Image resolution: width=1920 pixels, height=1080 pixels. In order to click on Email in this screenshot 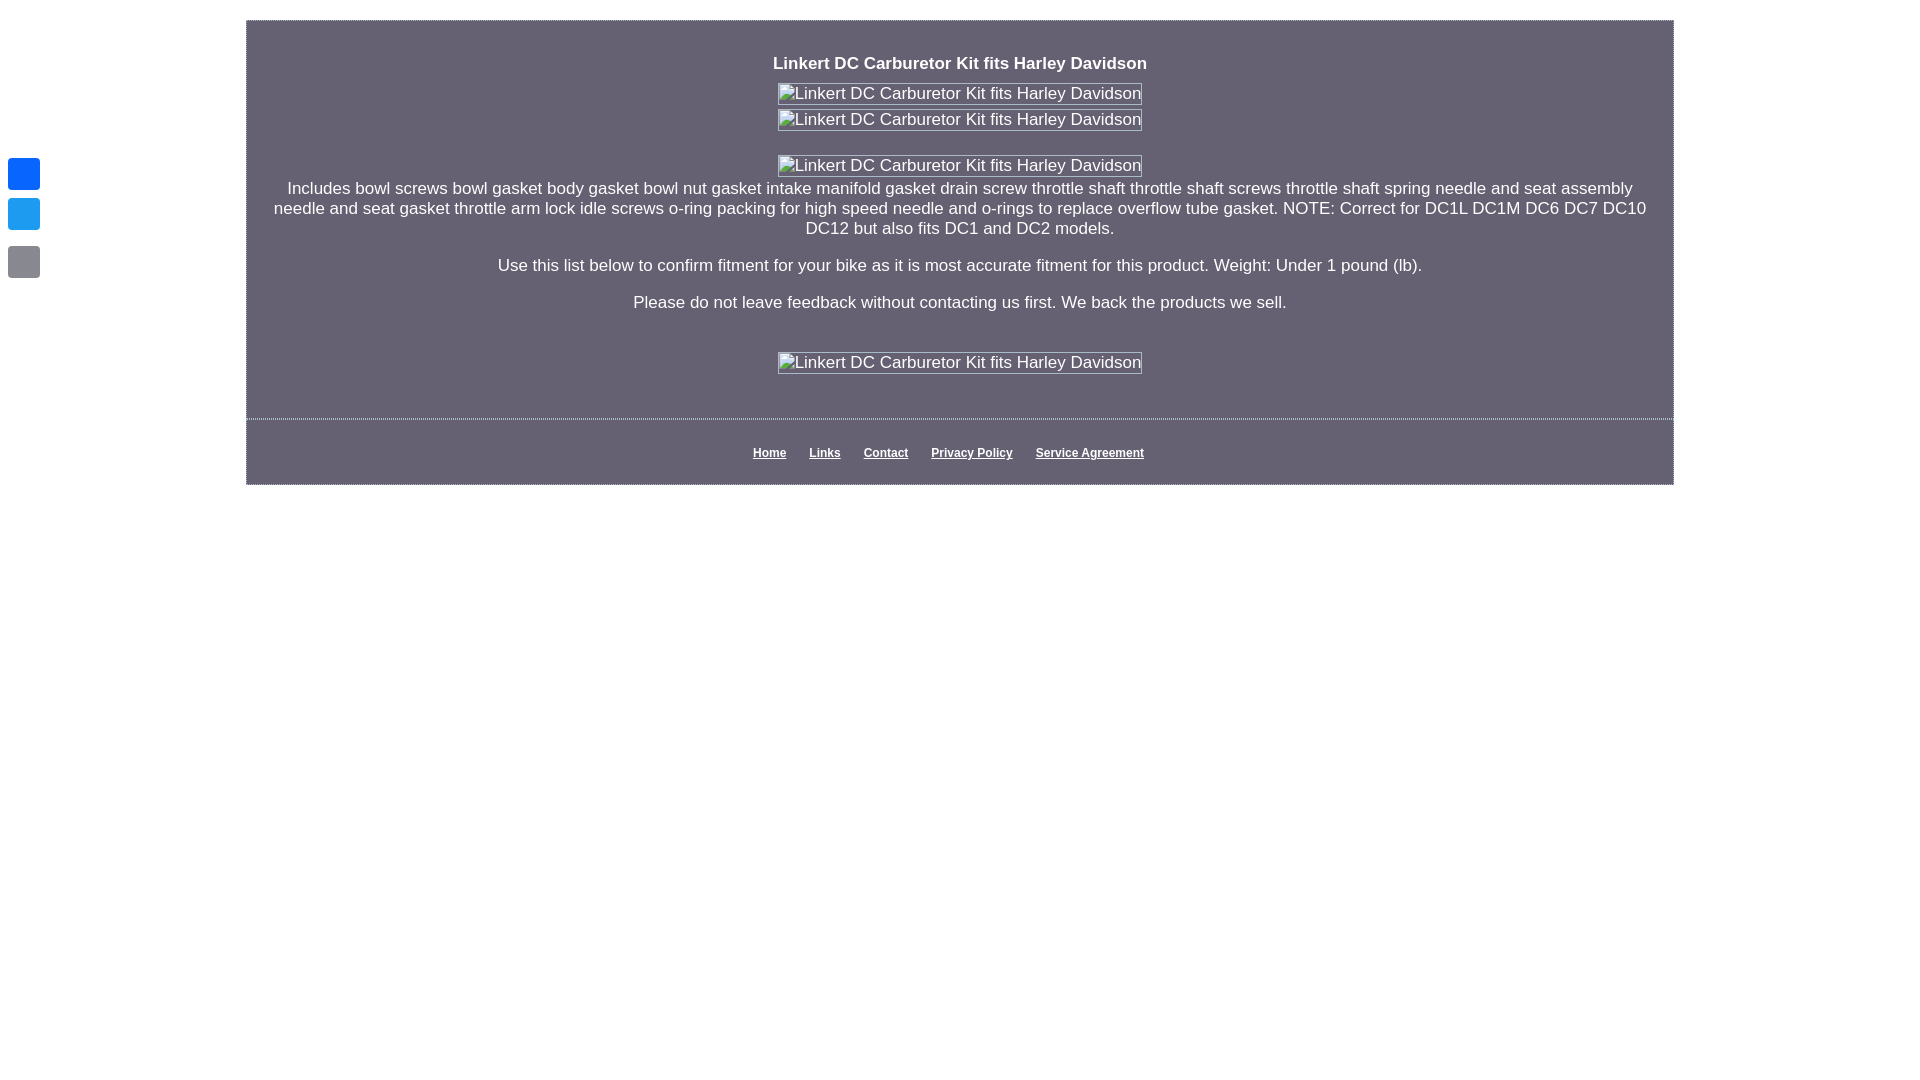, I will do `click(24, 261)`.